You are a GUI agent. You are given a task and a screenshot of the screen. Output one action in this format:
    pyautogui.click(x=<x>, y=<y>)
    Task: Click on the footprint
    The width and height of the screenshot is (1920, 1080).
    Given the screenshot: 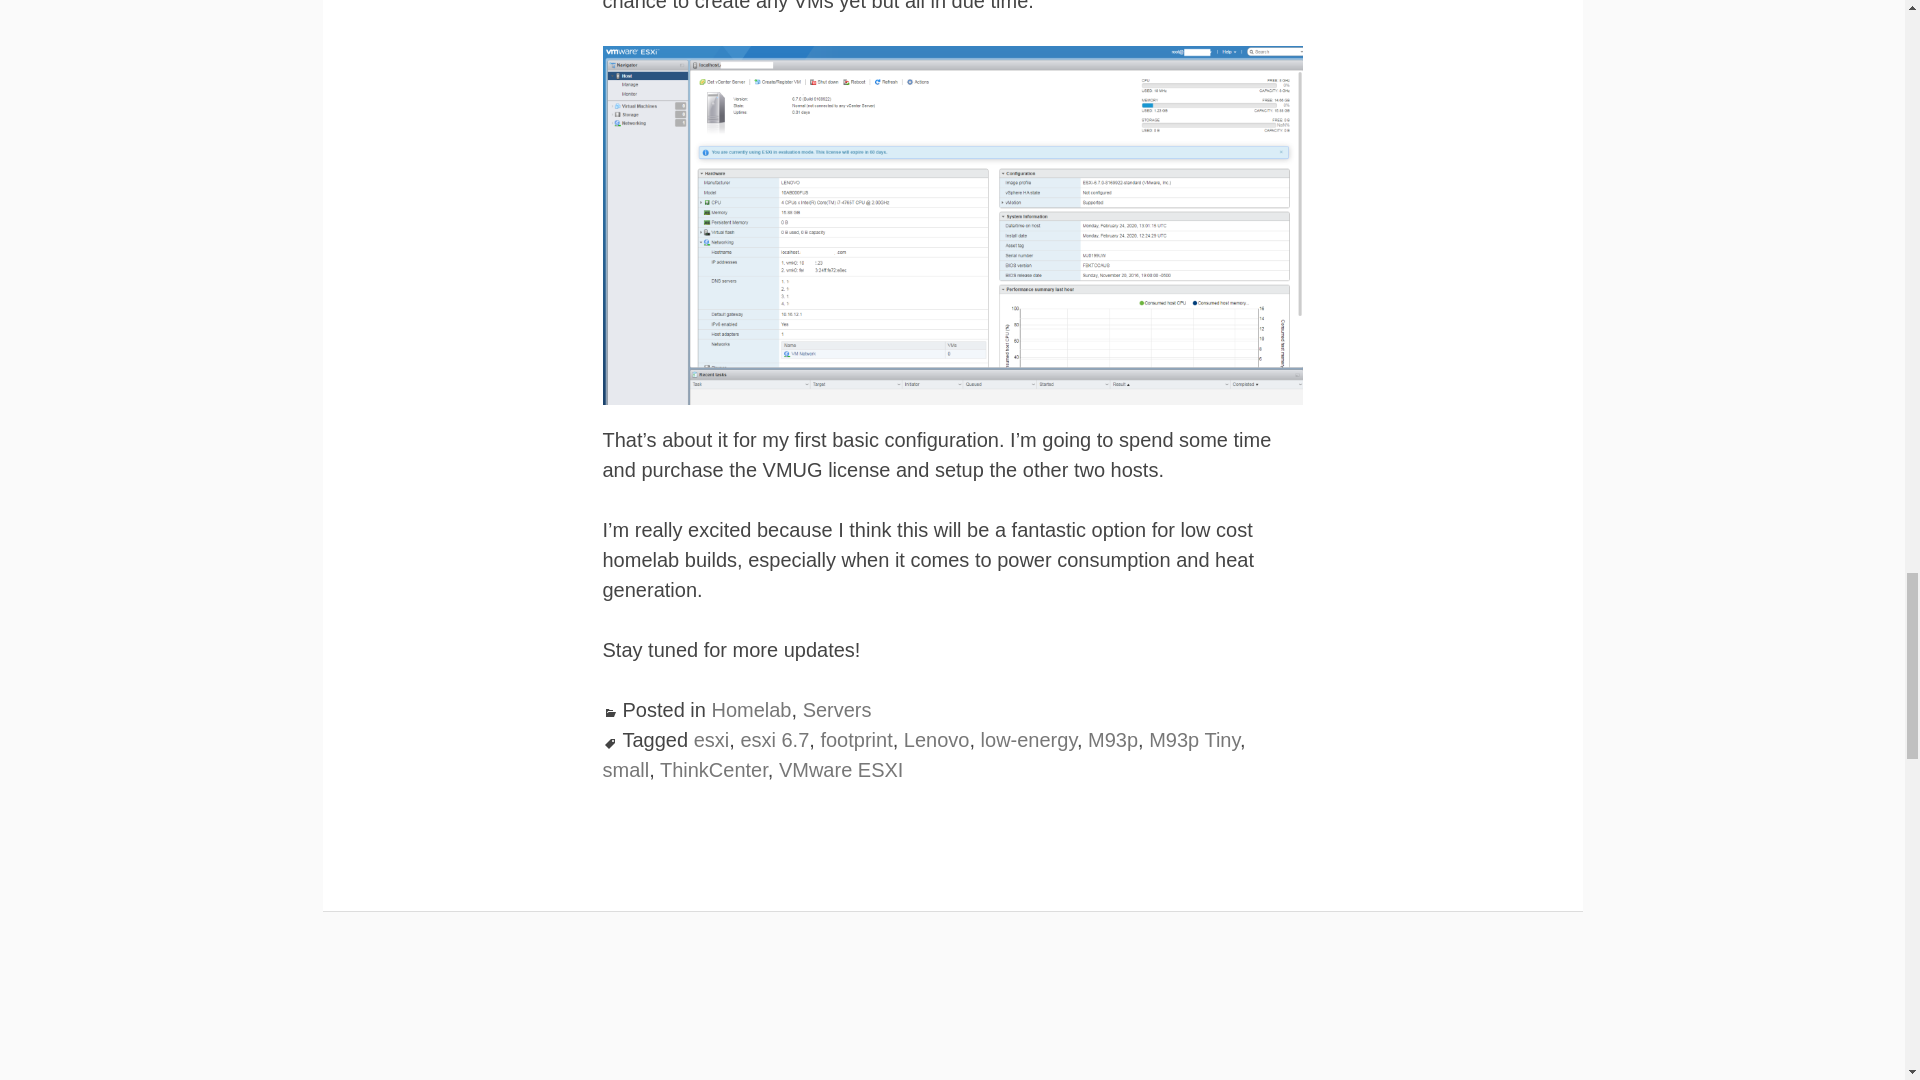 What is the action you would take?
    pyautogui.click(x=856, y=740)
    